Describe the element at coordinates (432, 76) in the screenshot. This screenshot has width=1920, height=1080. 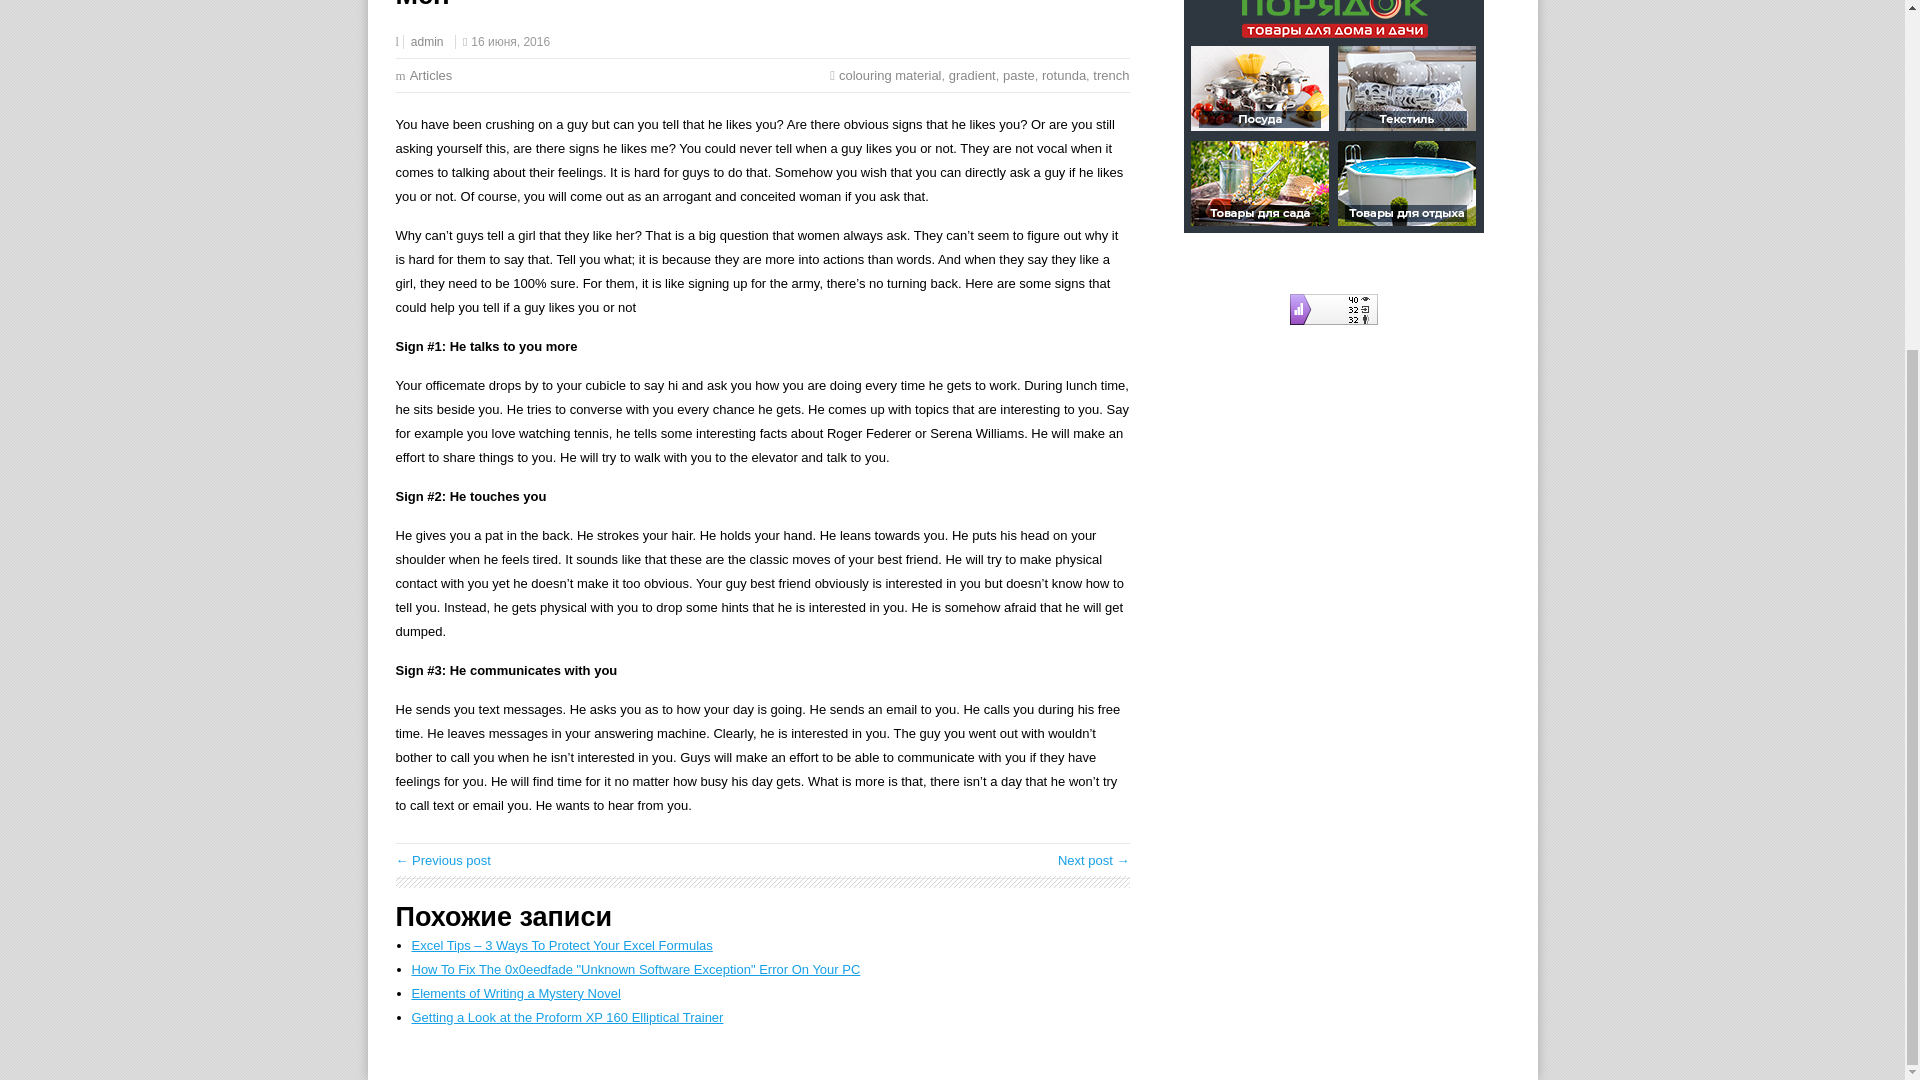
I see `Articles` at that location.